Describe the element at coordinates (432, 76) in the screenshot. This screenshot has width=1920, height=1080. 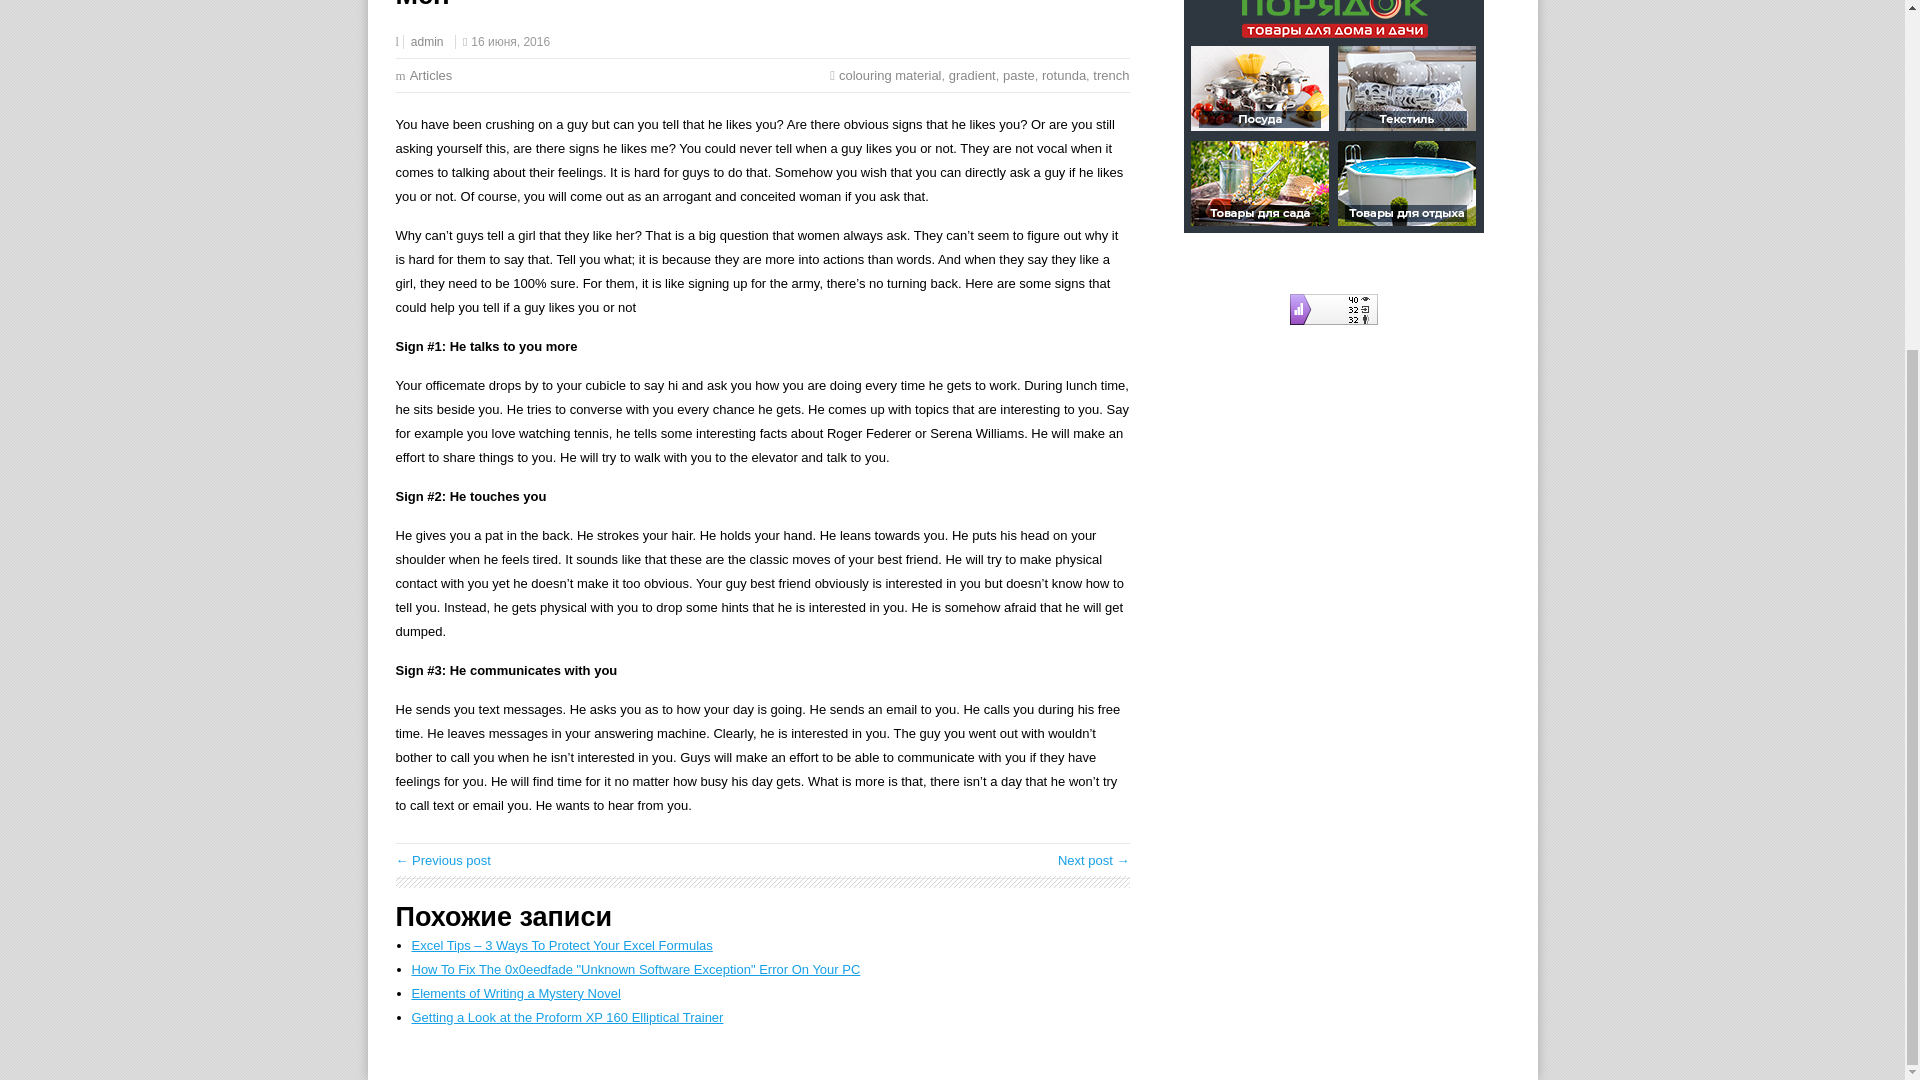
I see `Articles` at that location.